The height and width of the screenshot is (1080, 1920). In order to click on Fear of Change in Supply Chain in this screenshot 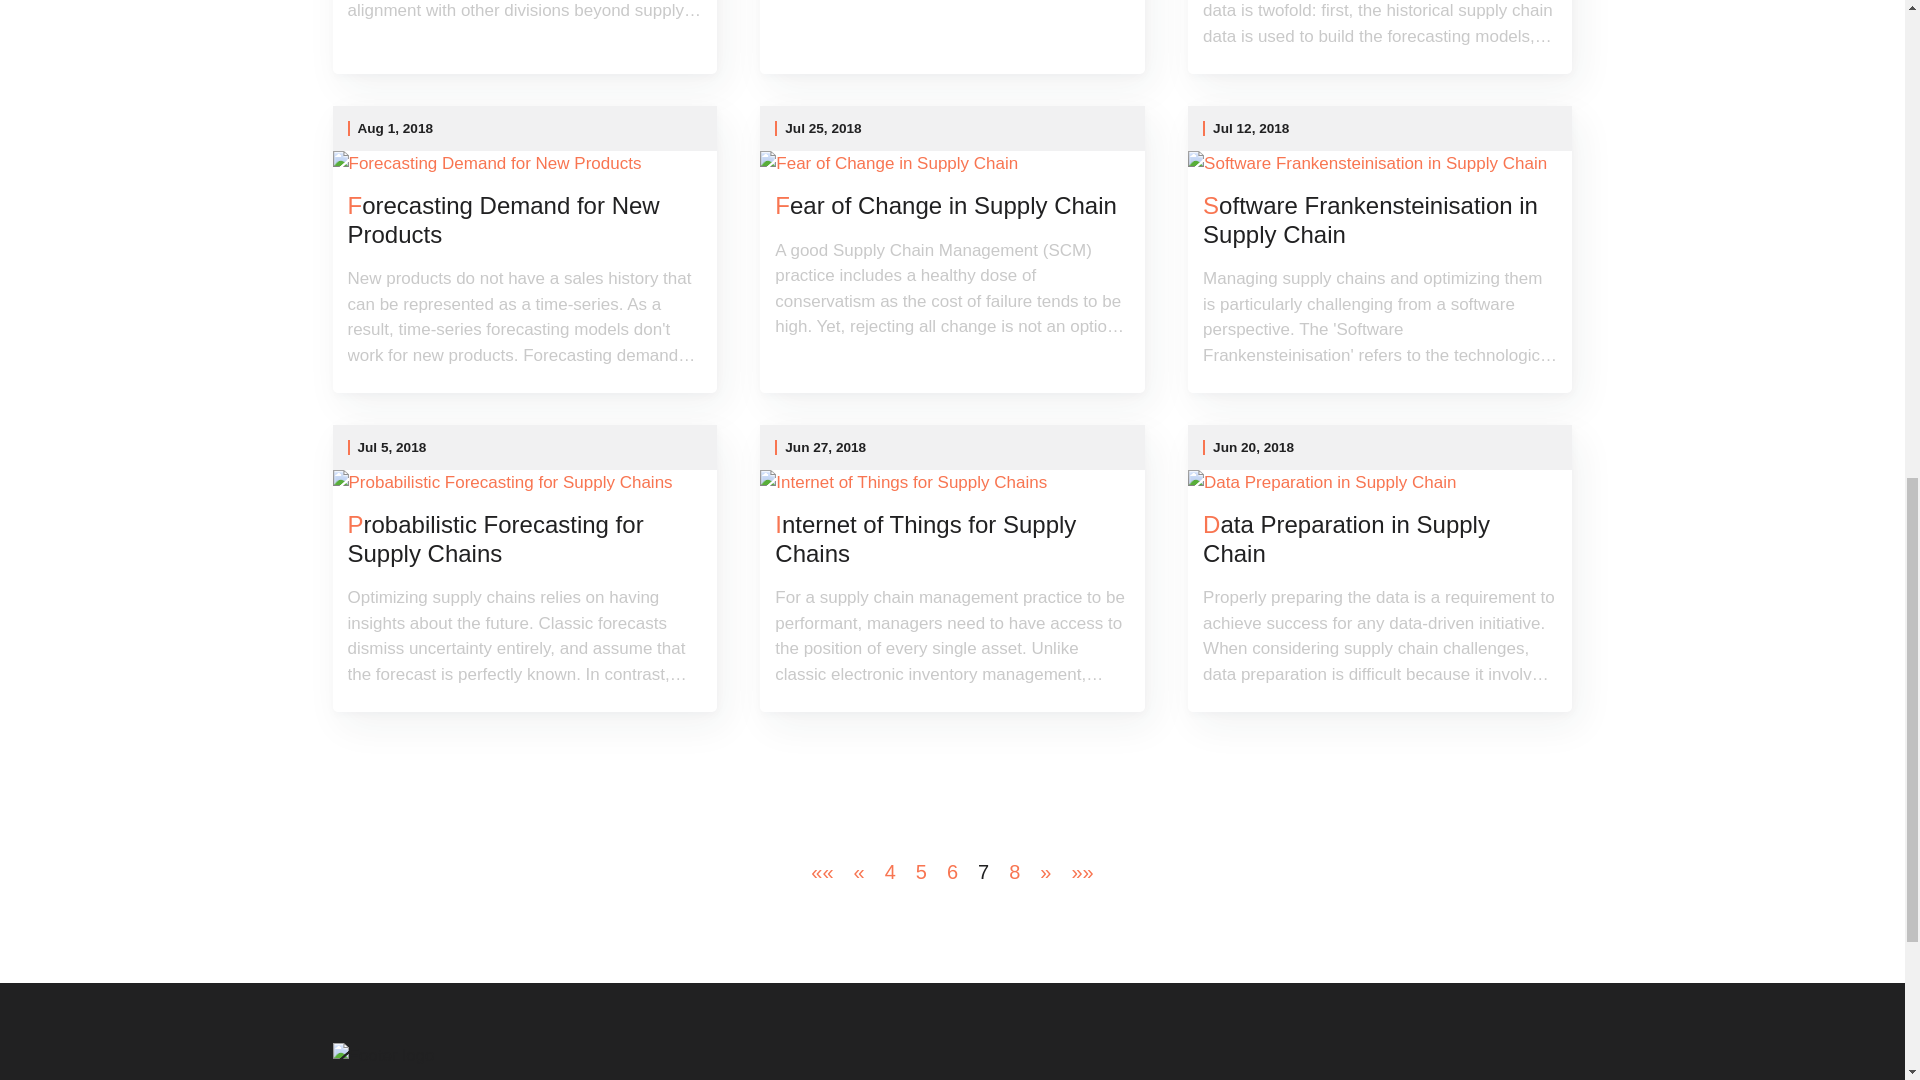, I will do `click(952, 206)`.